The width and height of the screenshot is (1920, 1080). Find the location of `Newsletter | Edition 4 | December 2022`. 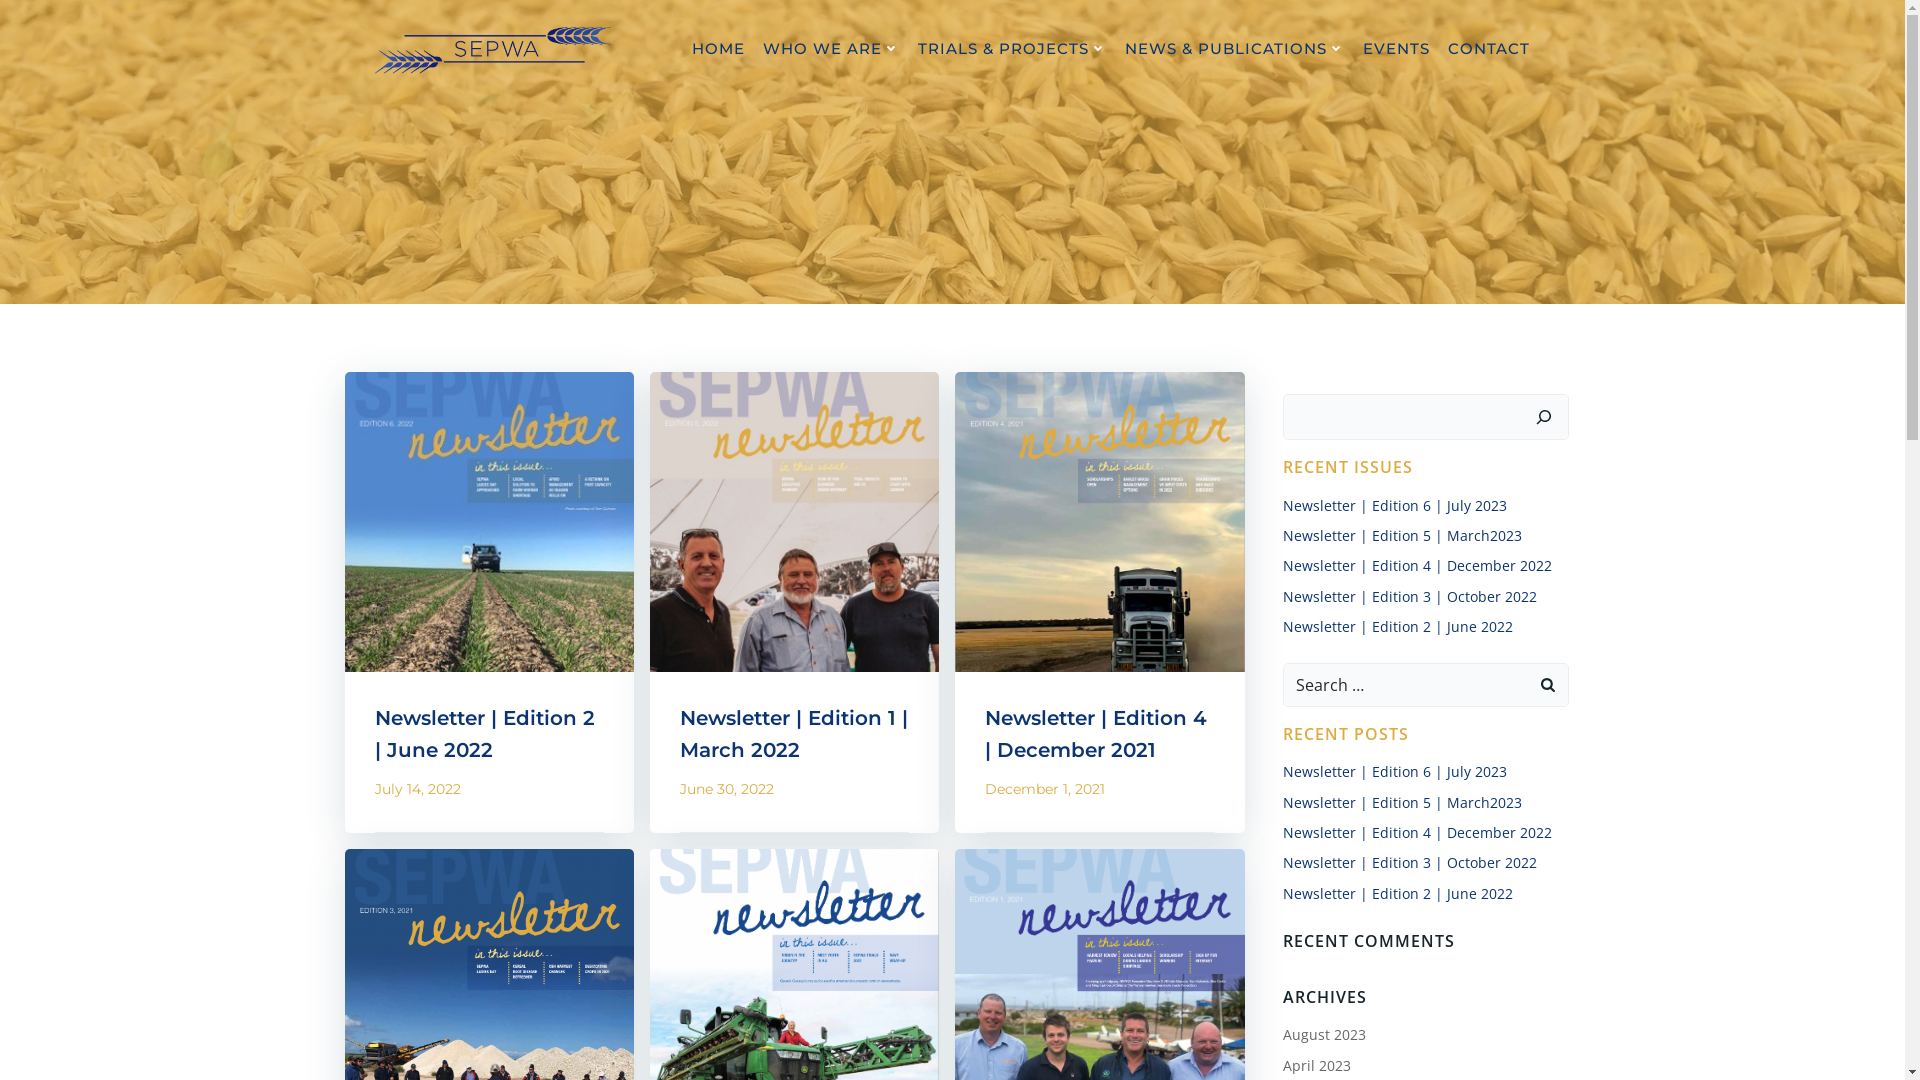

Newsletter | Edition 4 | December 2022 is located at coordinates (1418, 566).